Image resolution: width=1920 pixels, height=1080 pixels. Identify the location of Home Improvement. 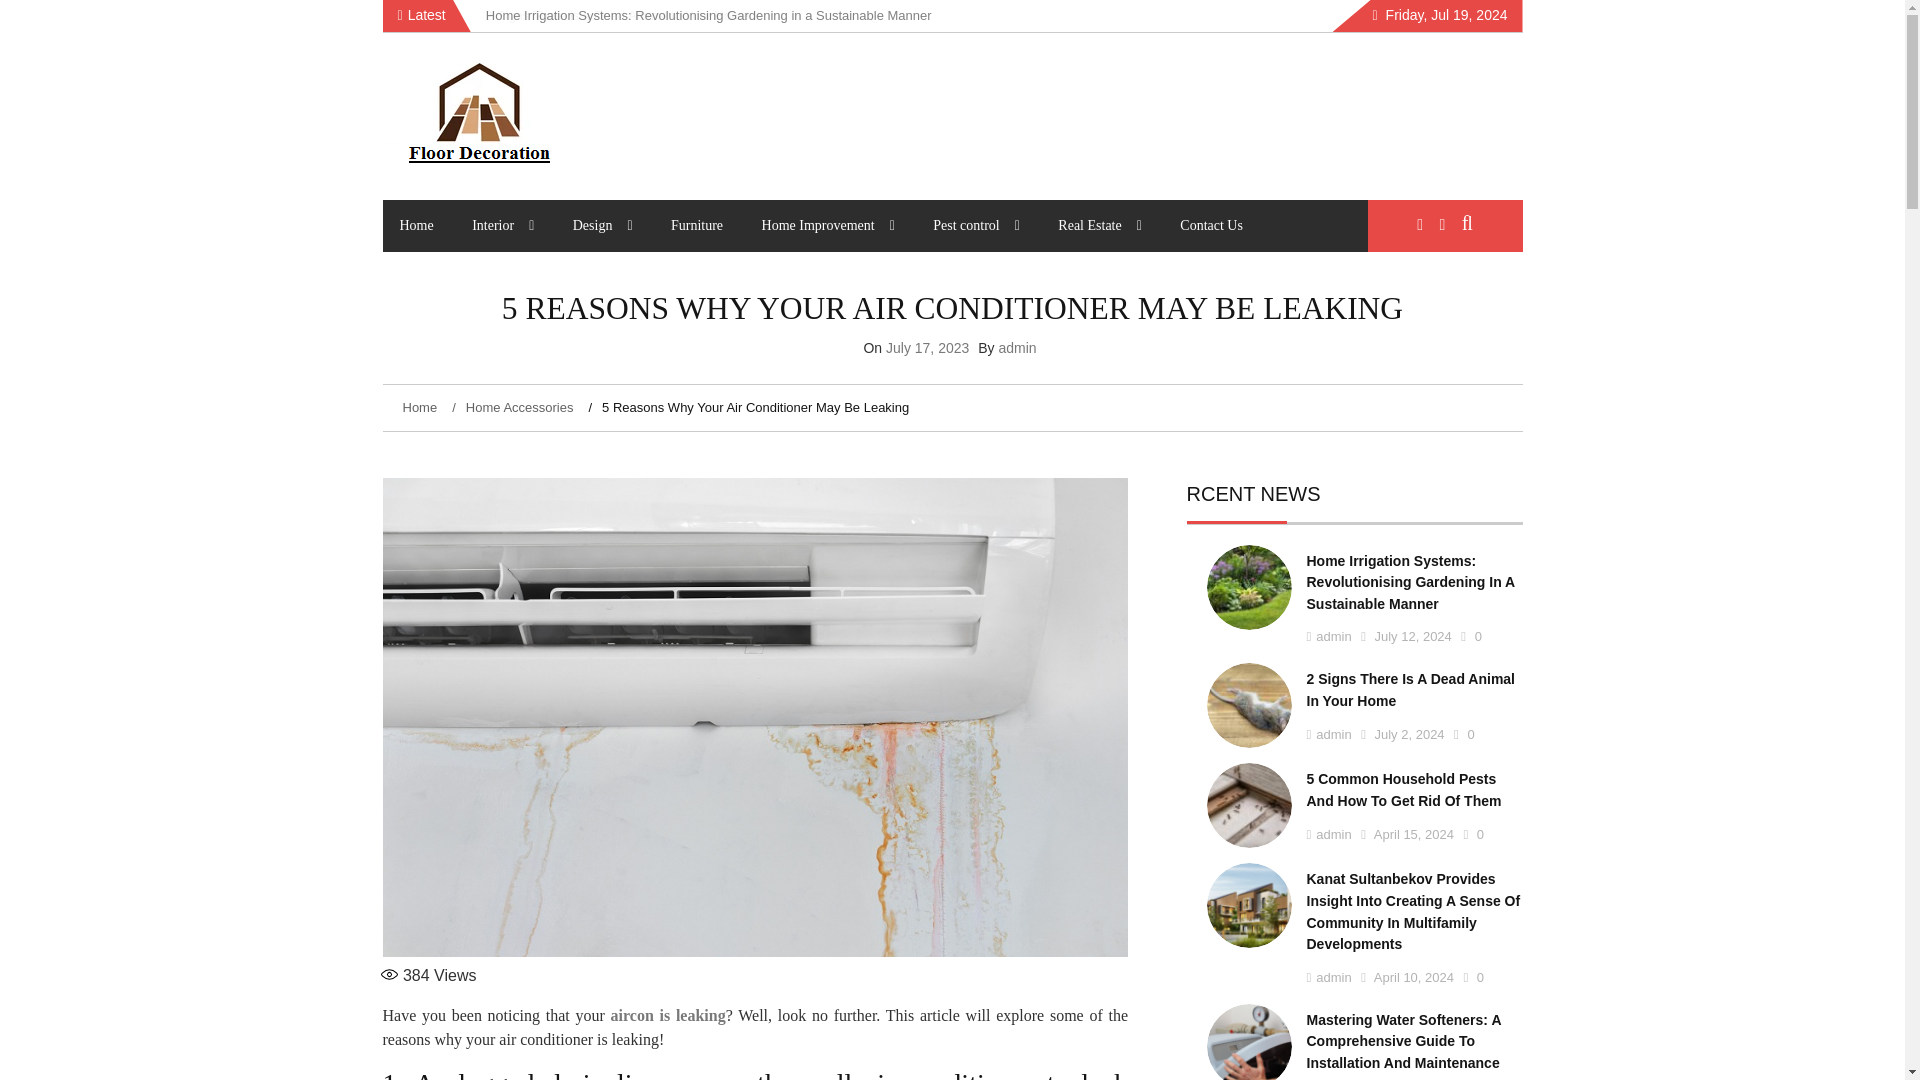
(828, 225).